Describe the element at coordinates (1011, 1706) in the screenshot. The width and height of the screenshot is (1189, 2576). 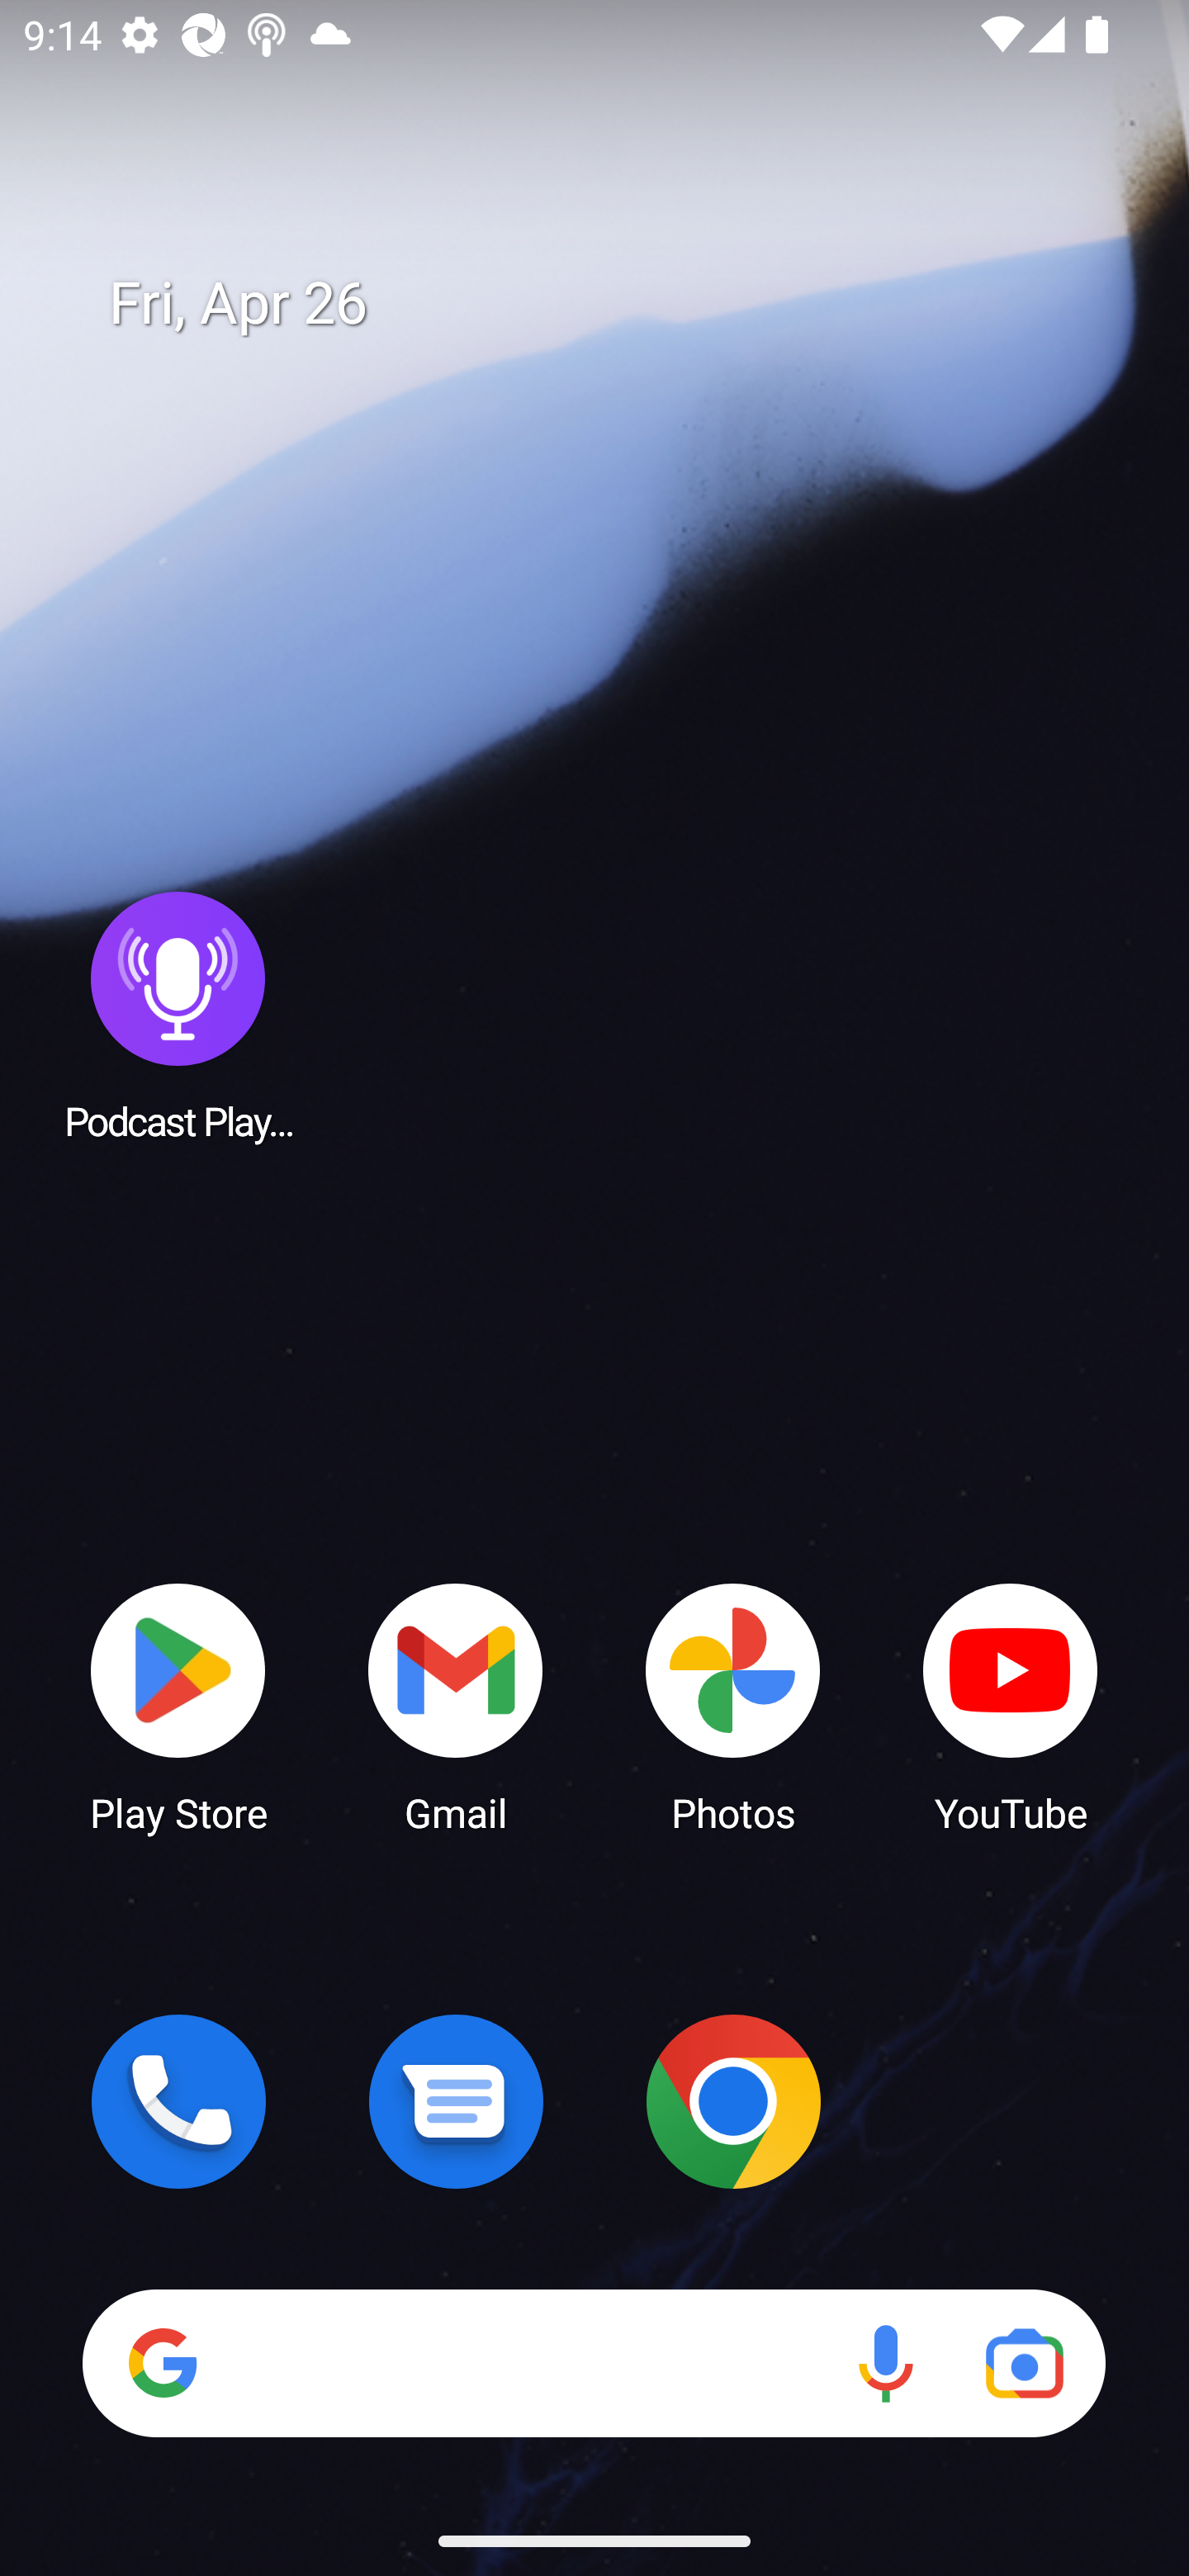
I see `YouTube` at that location.